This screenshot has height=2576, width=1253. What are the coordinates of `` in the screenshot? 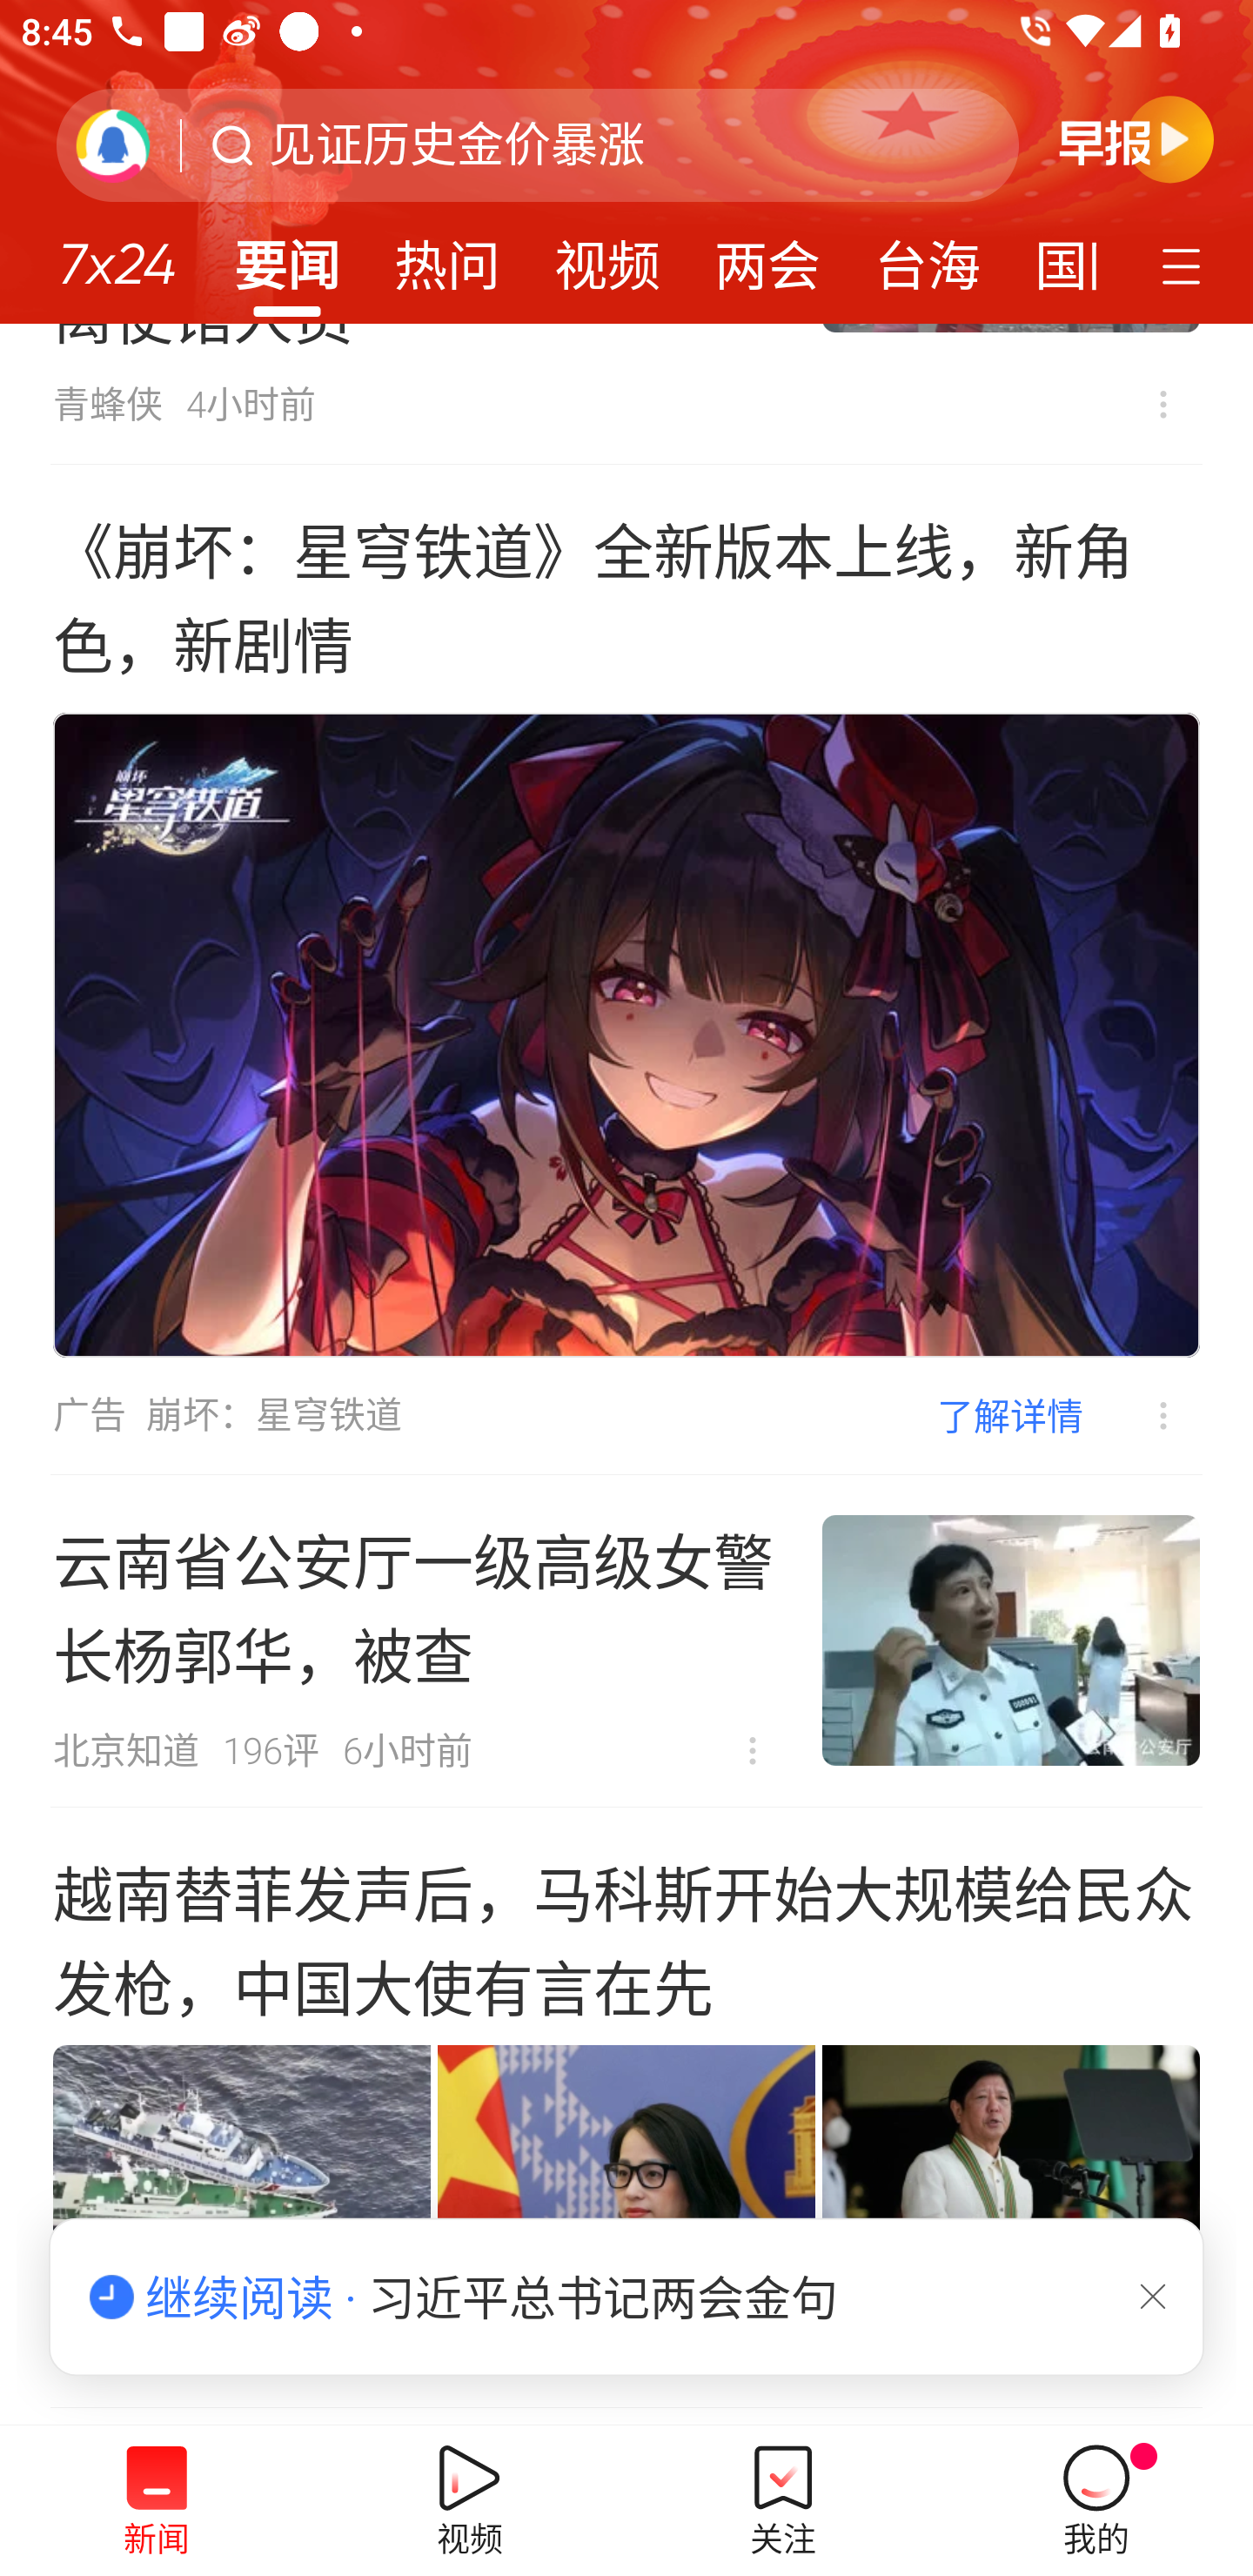 It's located at (1153, 2296).